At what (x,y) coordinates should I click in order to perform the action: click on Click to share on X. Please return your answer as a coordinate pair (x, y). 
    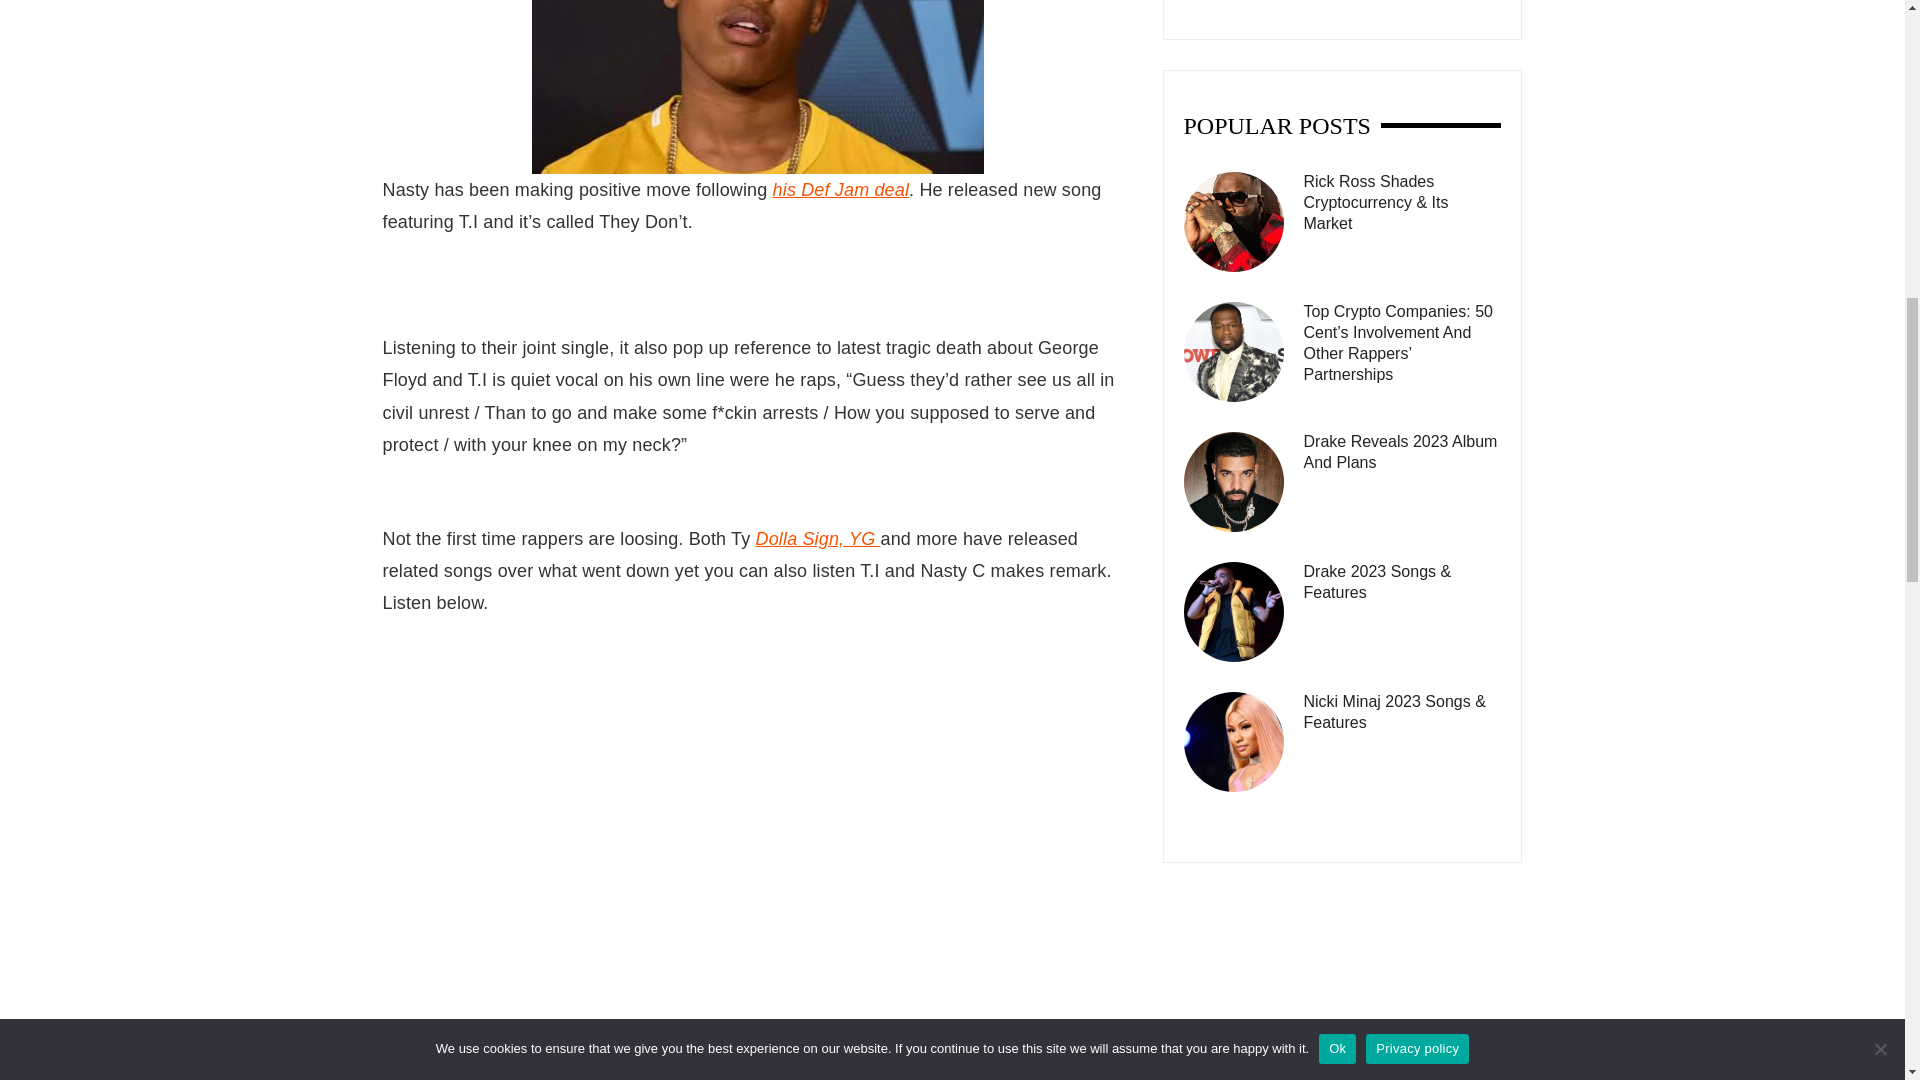
    Looking at the image, I should click on (519, 1076).